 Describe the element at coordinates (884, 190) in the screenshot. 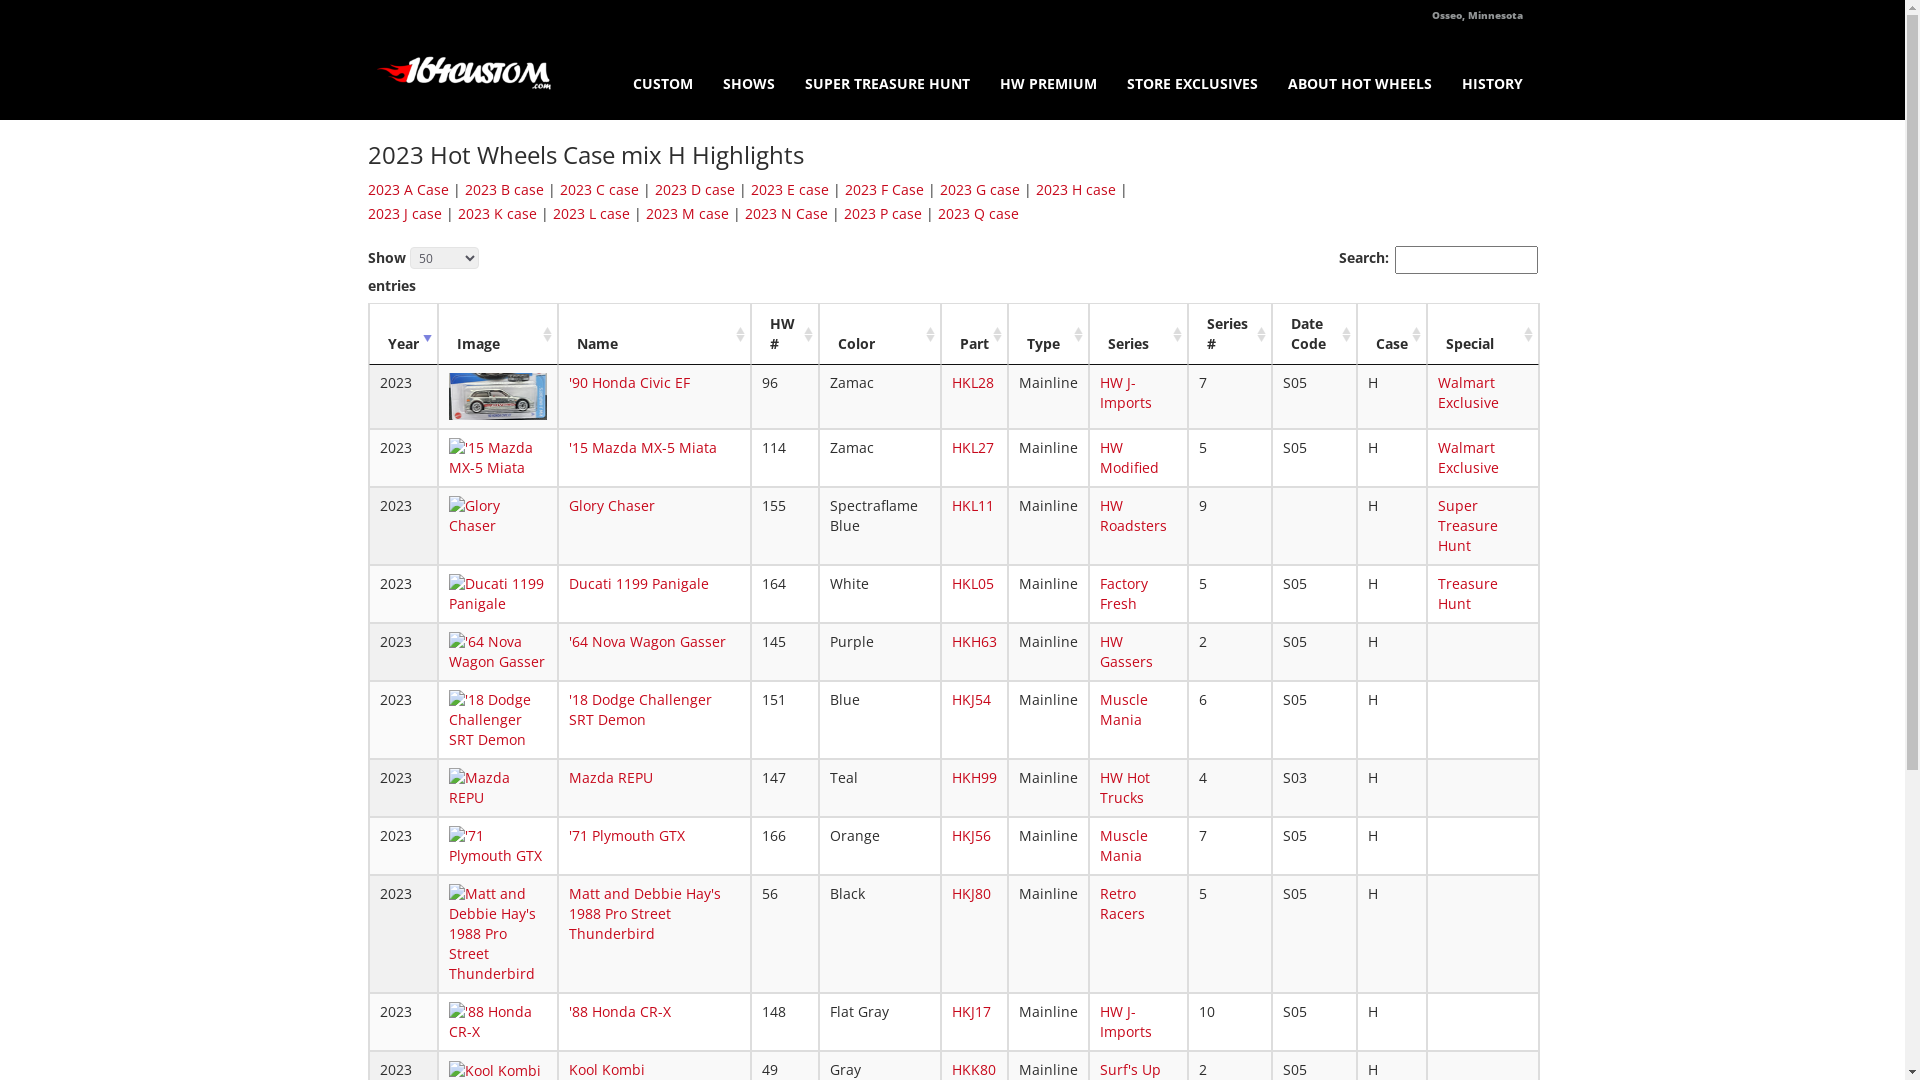

I see `2023 F Case` at that location.